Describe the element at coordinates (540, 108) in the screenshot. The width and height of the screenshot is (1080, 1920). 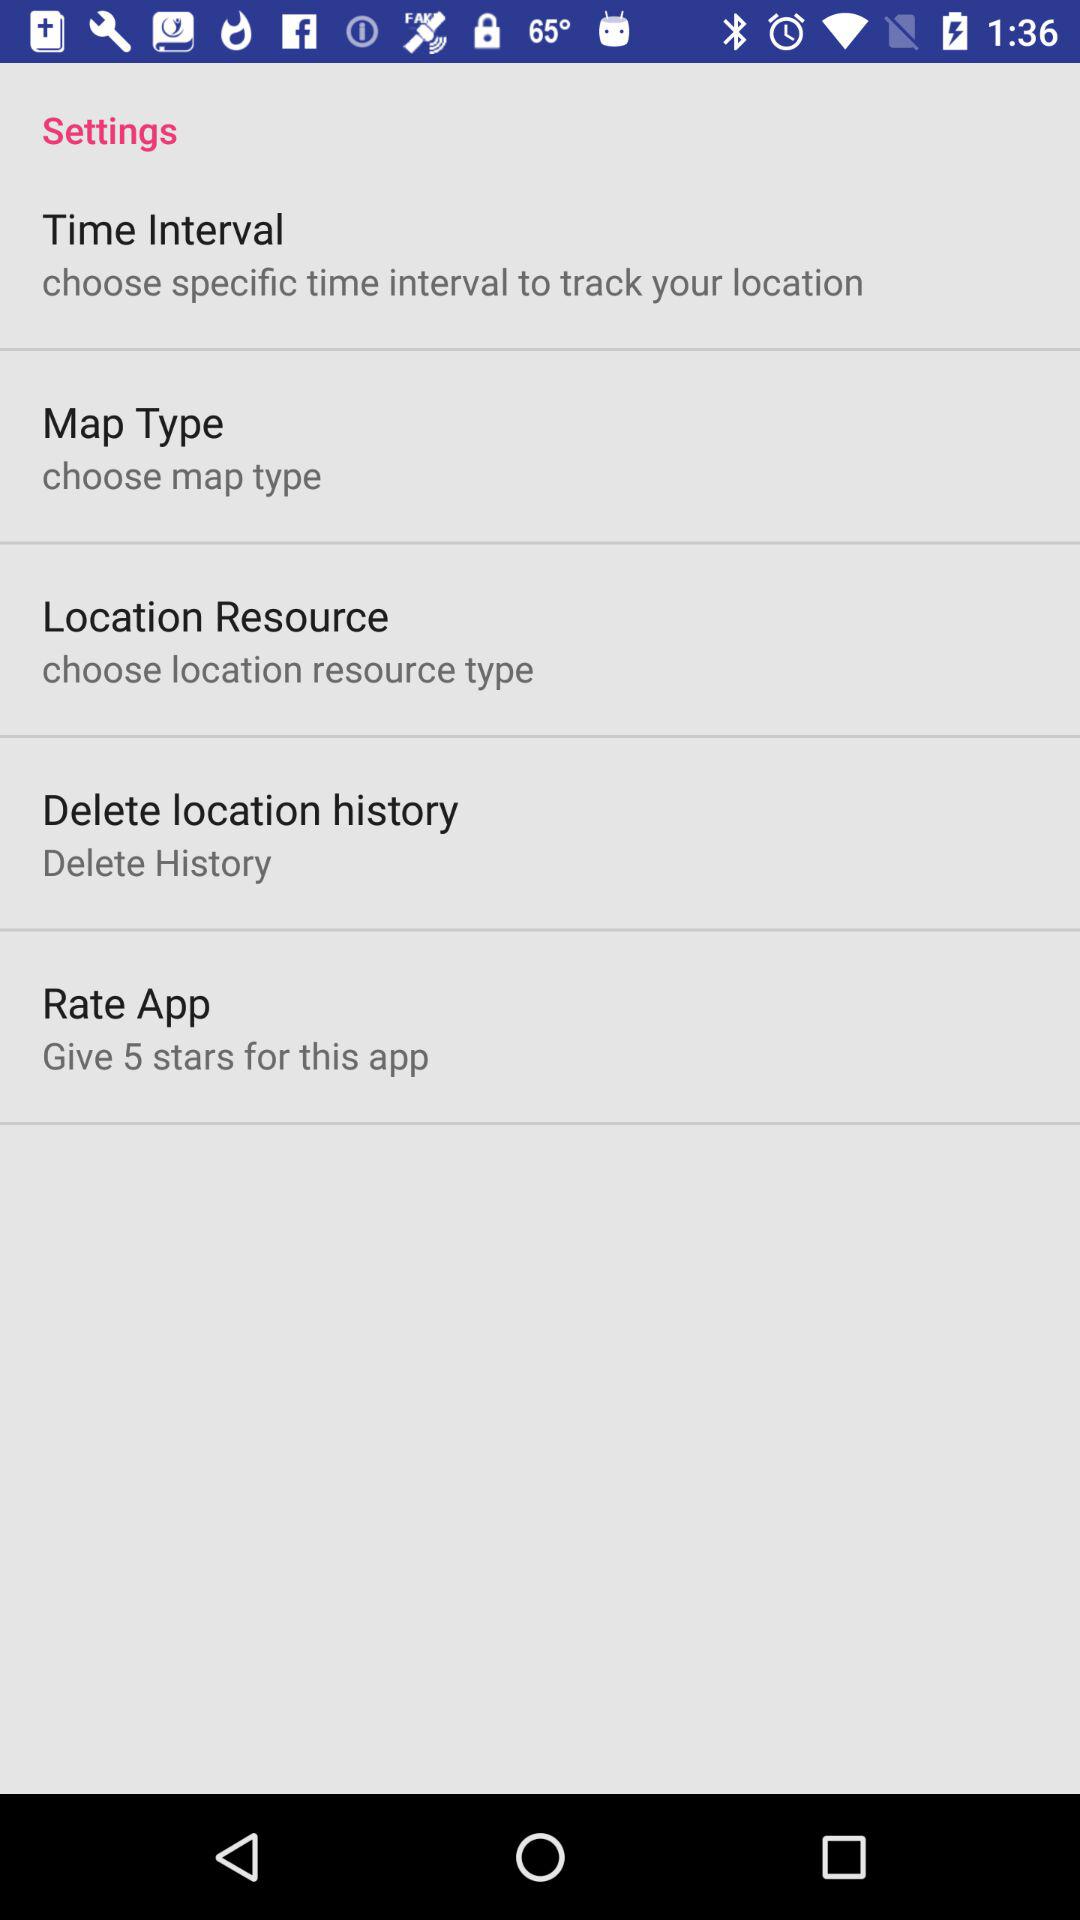
I see `select the item above time interval app` at that location.